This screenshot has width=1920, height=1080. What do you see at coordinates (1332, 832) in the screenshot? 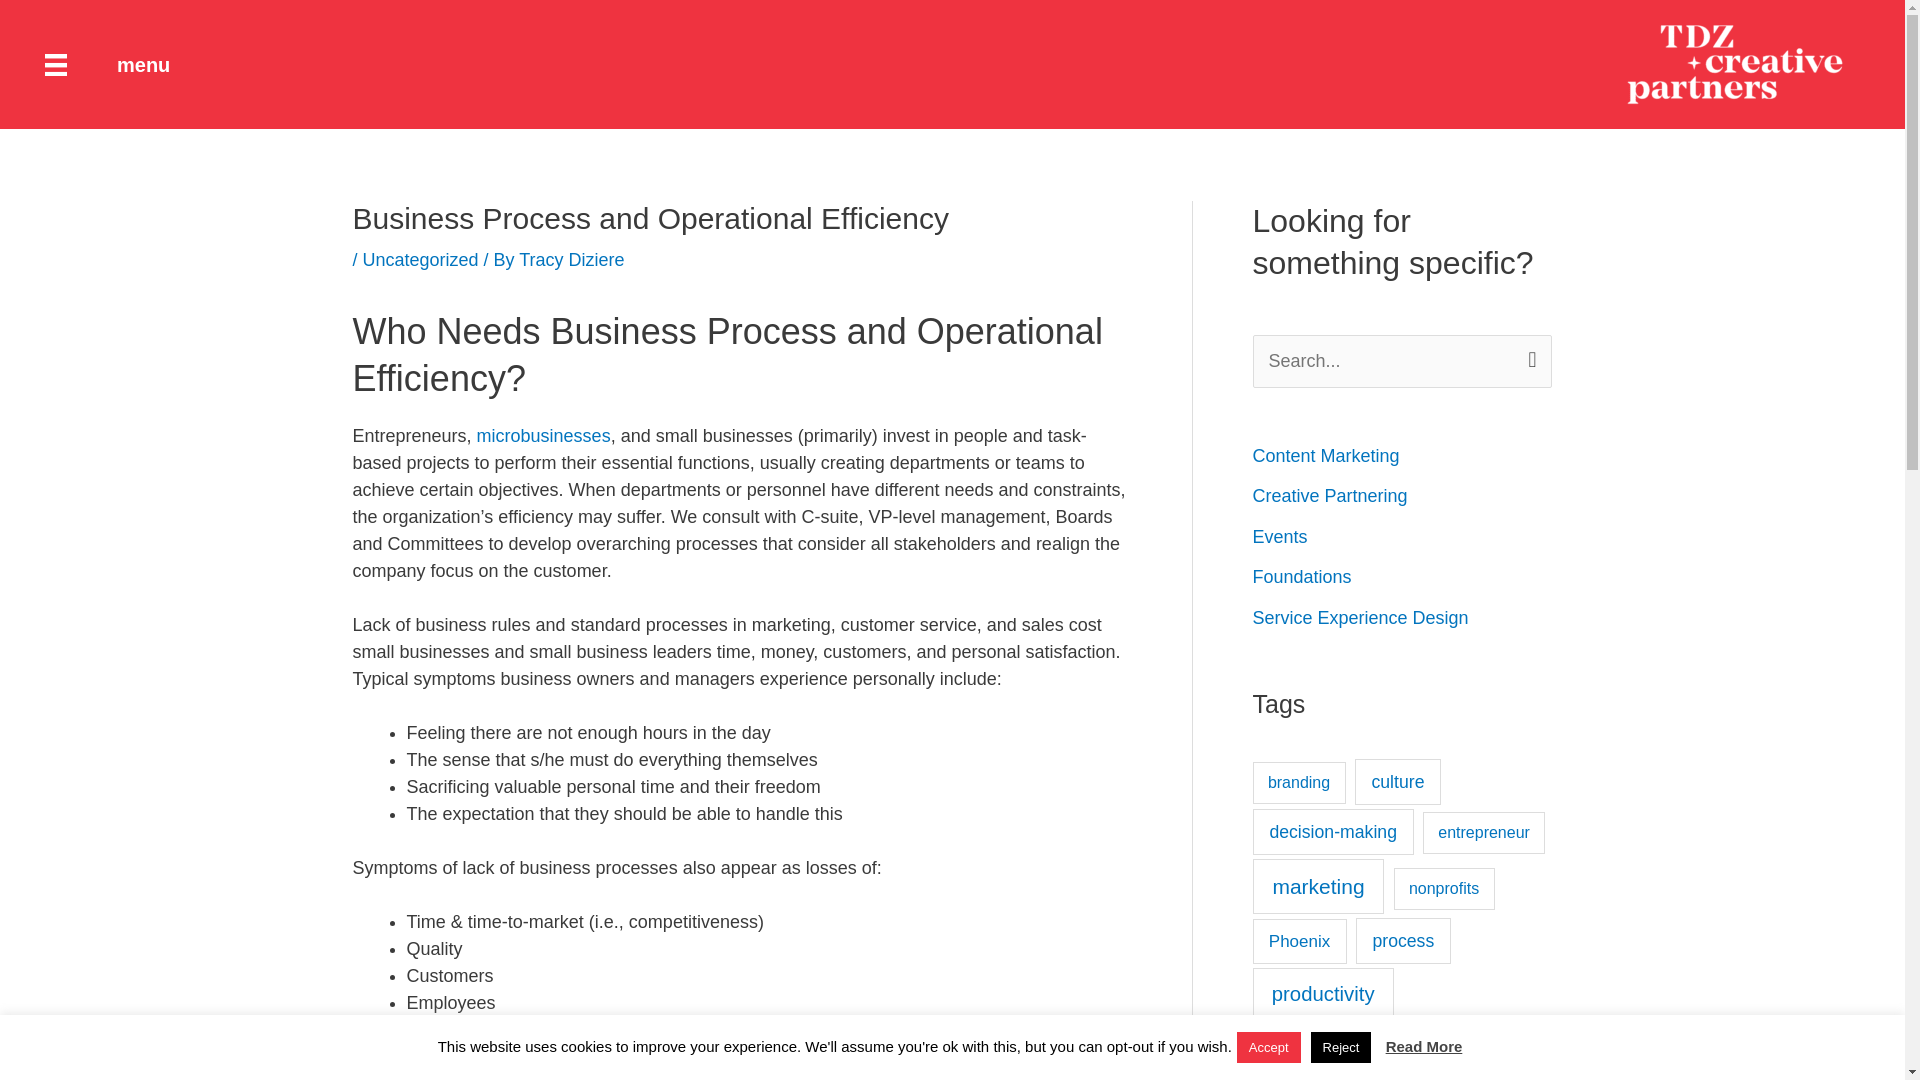
I see `decision-making` at bounding box center [1332, 832].